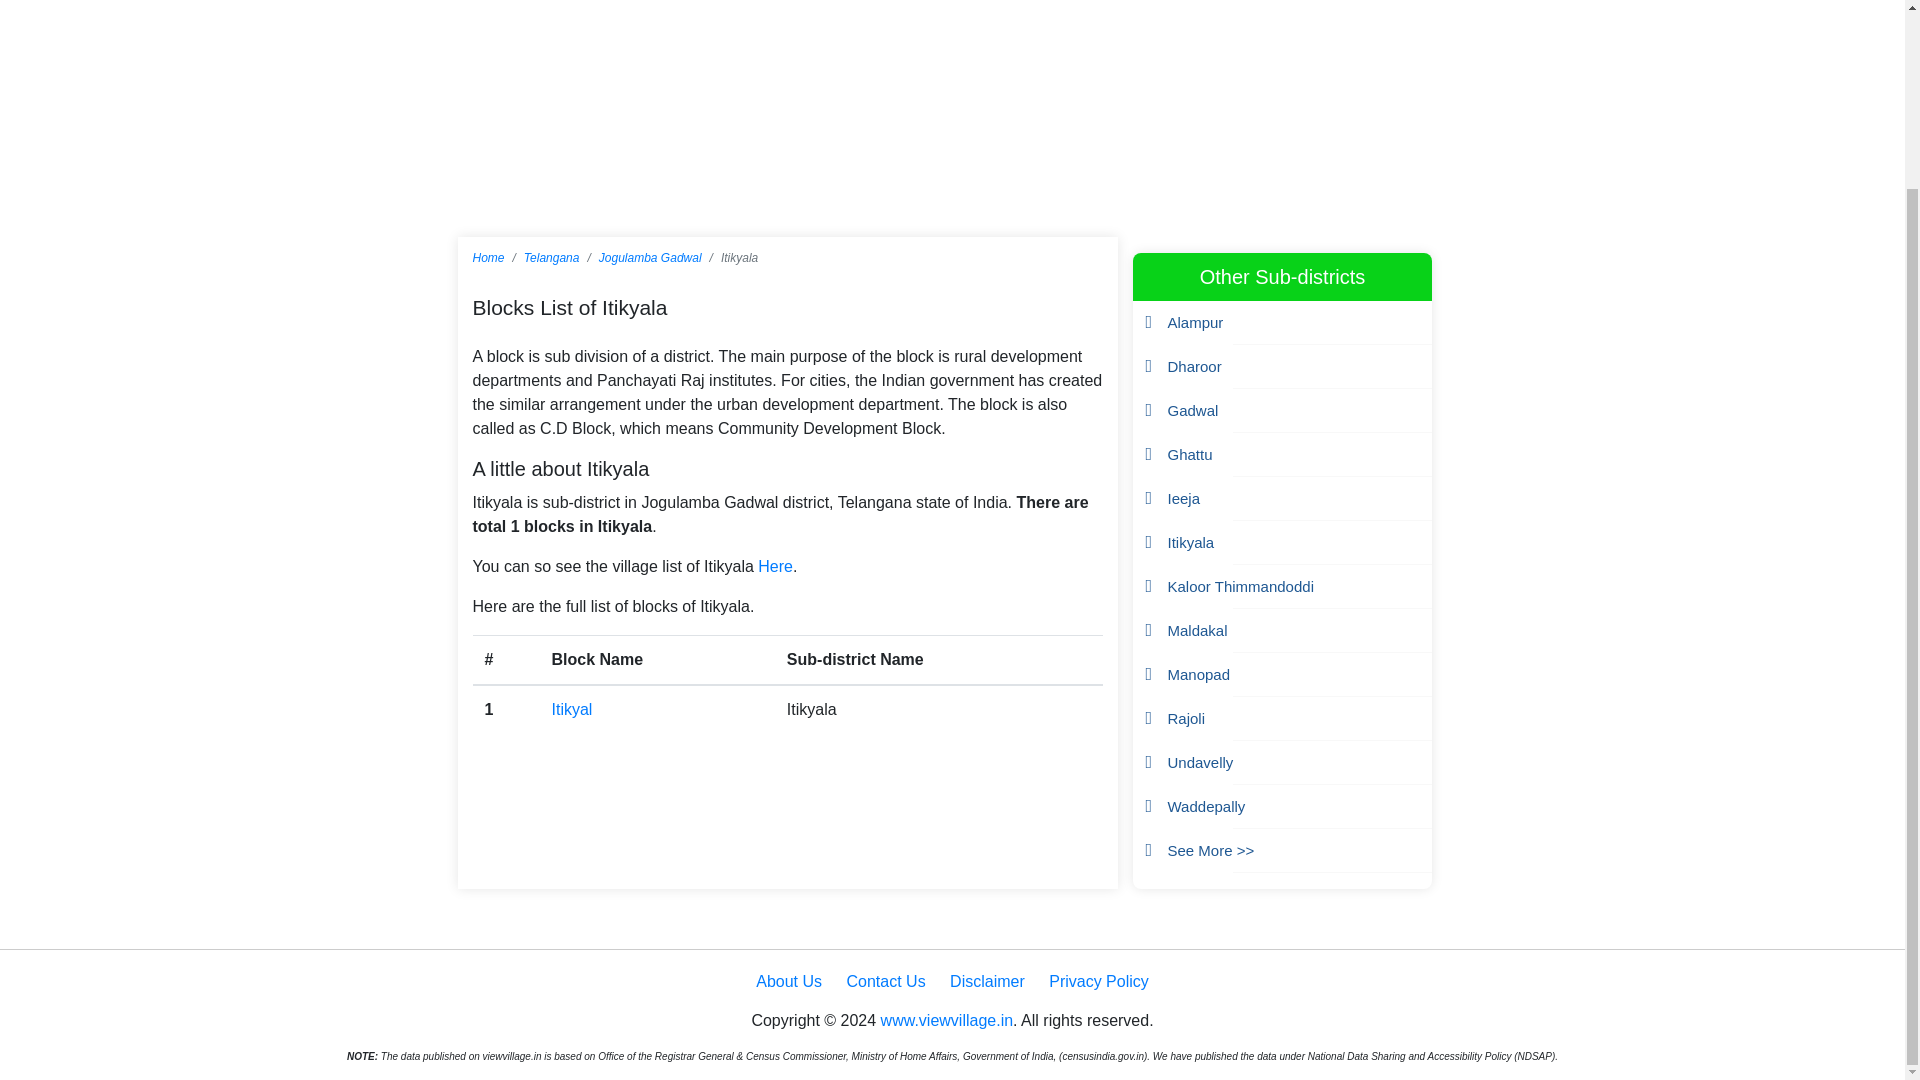 The width and height of the screenshot is (1920, 1080). Describe the element at coordinates (650, 257) in the screenshot. I see `Jogulamba Gadwal` at that location.